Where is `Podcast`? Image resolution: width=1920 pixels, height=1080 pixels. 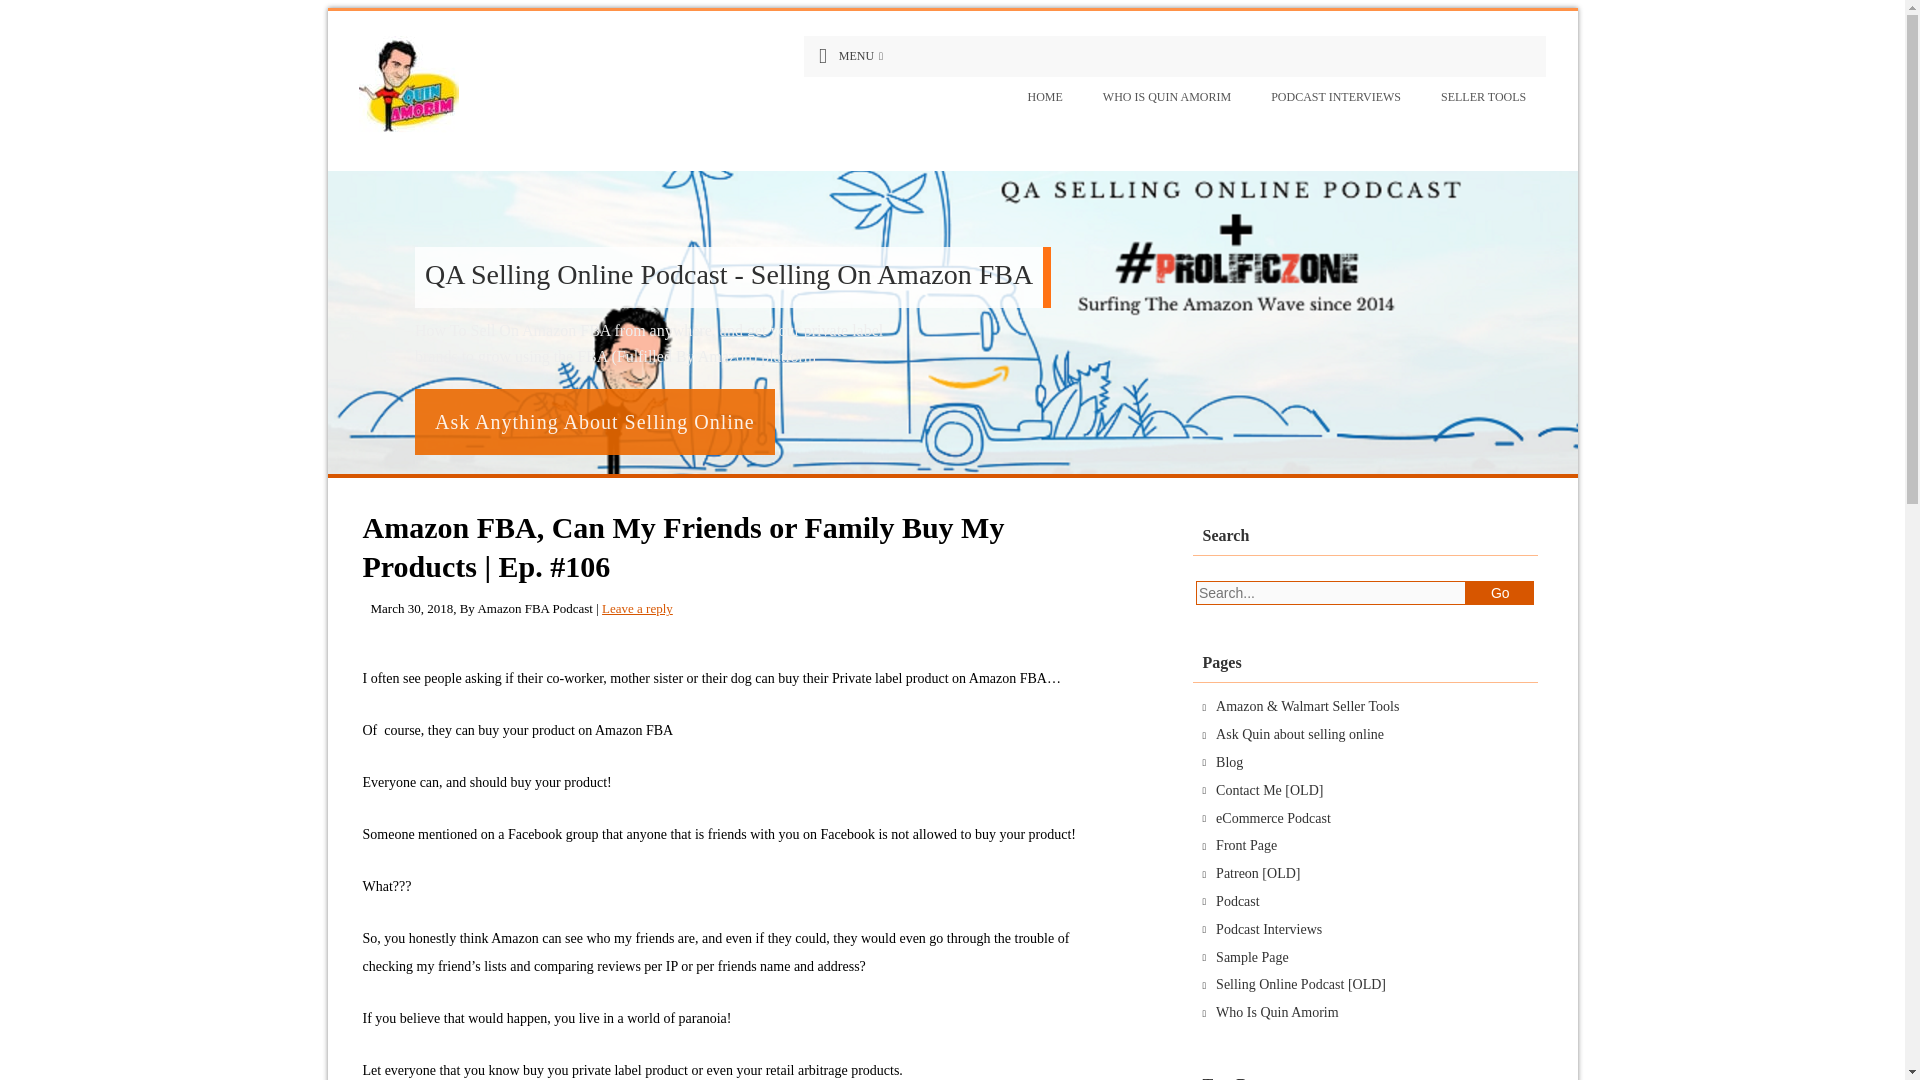 Podcast is located at coordinates (1237, 902).